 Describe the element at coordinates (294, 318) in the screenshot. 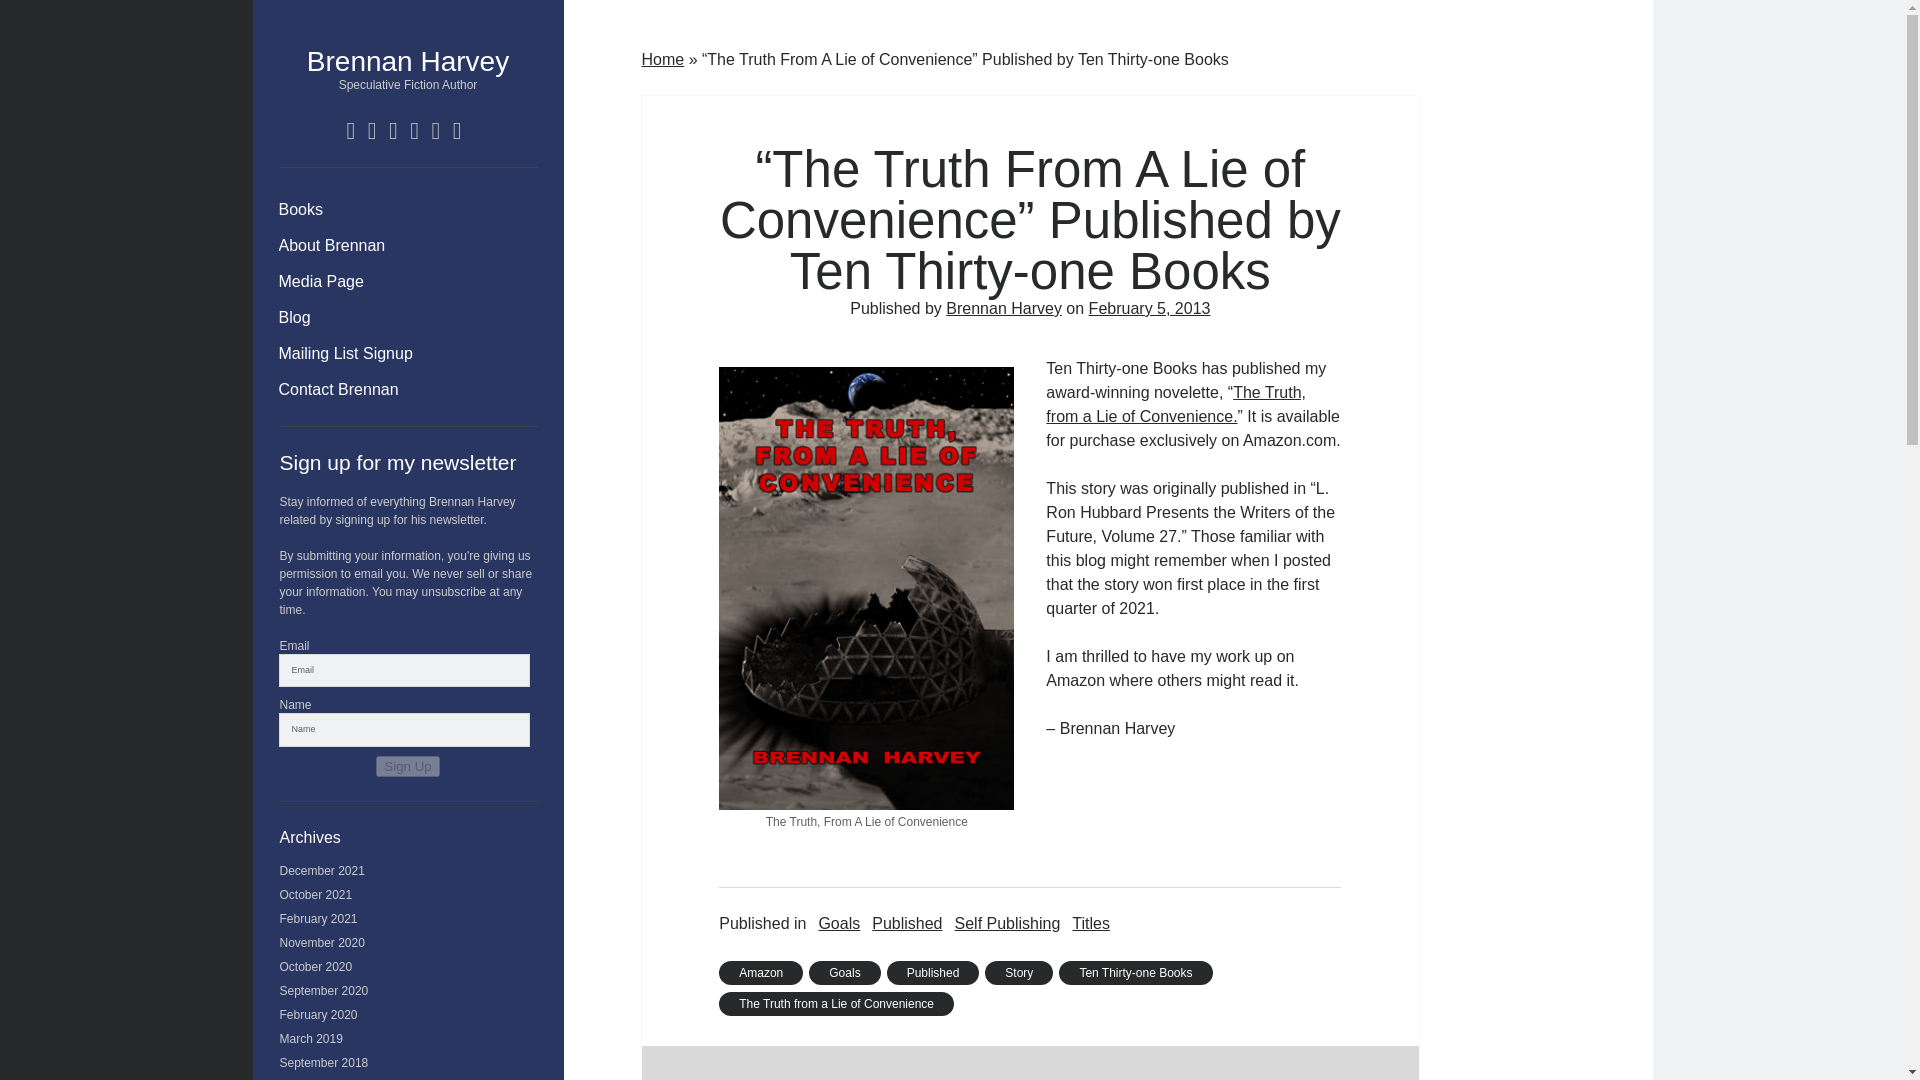

I see `Blog` at that location.